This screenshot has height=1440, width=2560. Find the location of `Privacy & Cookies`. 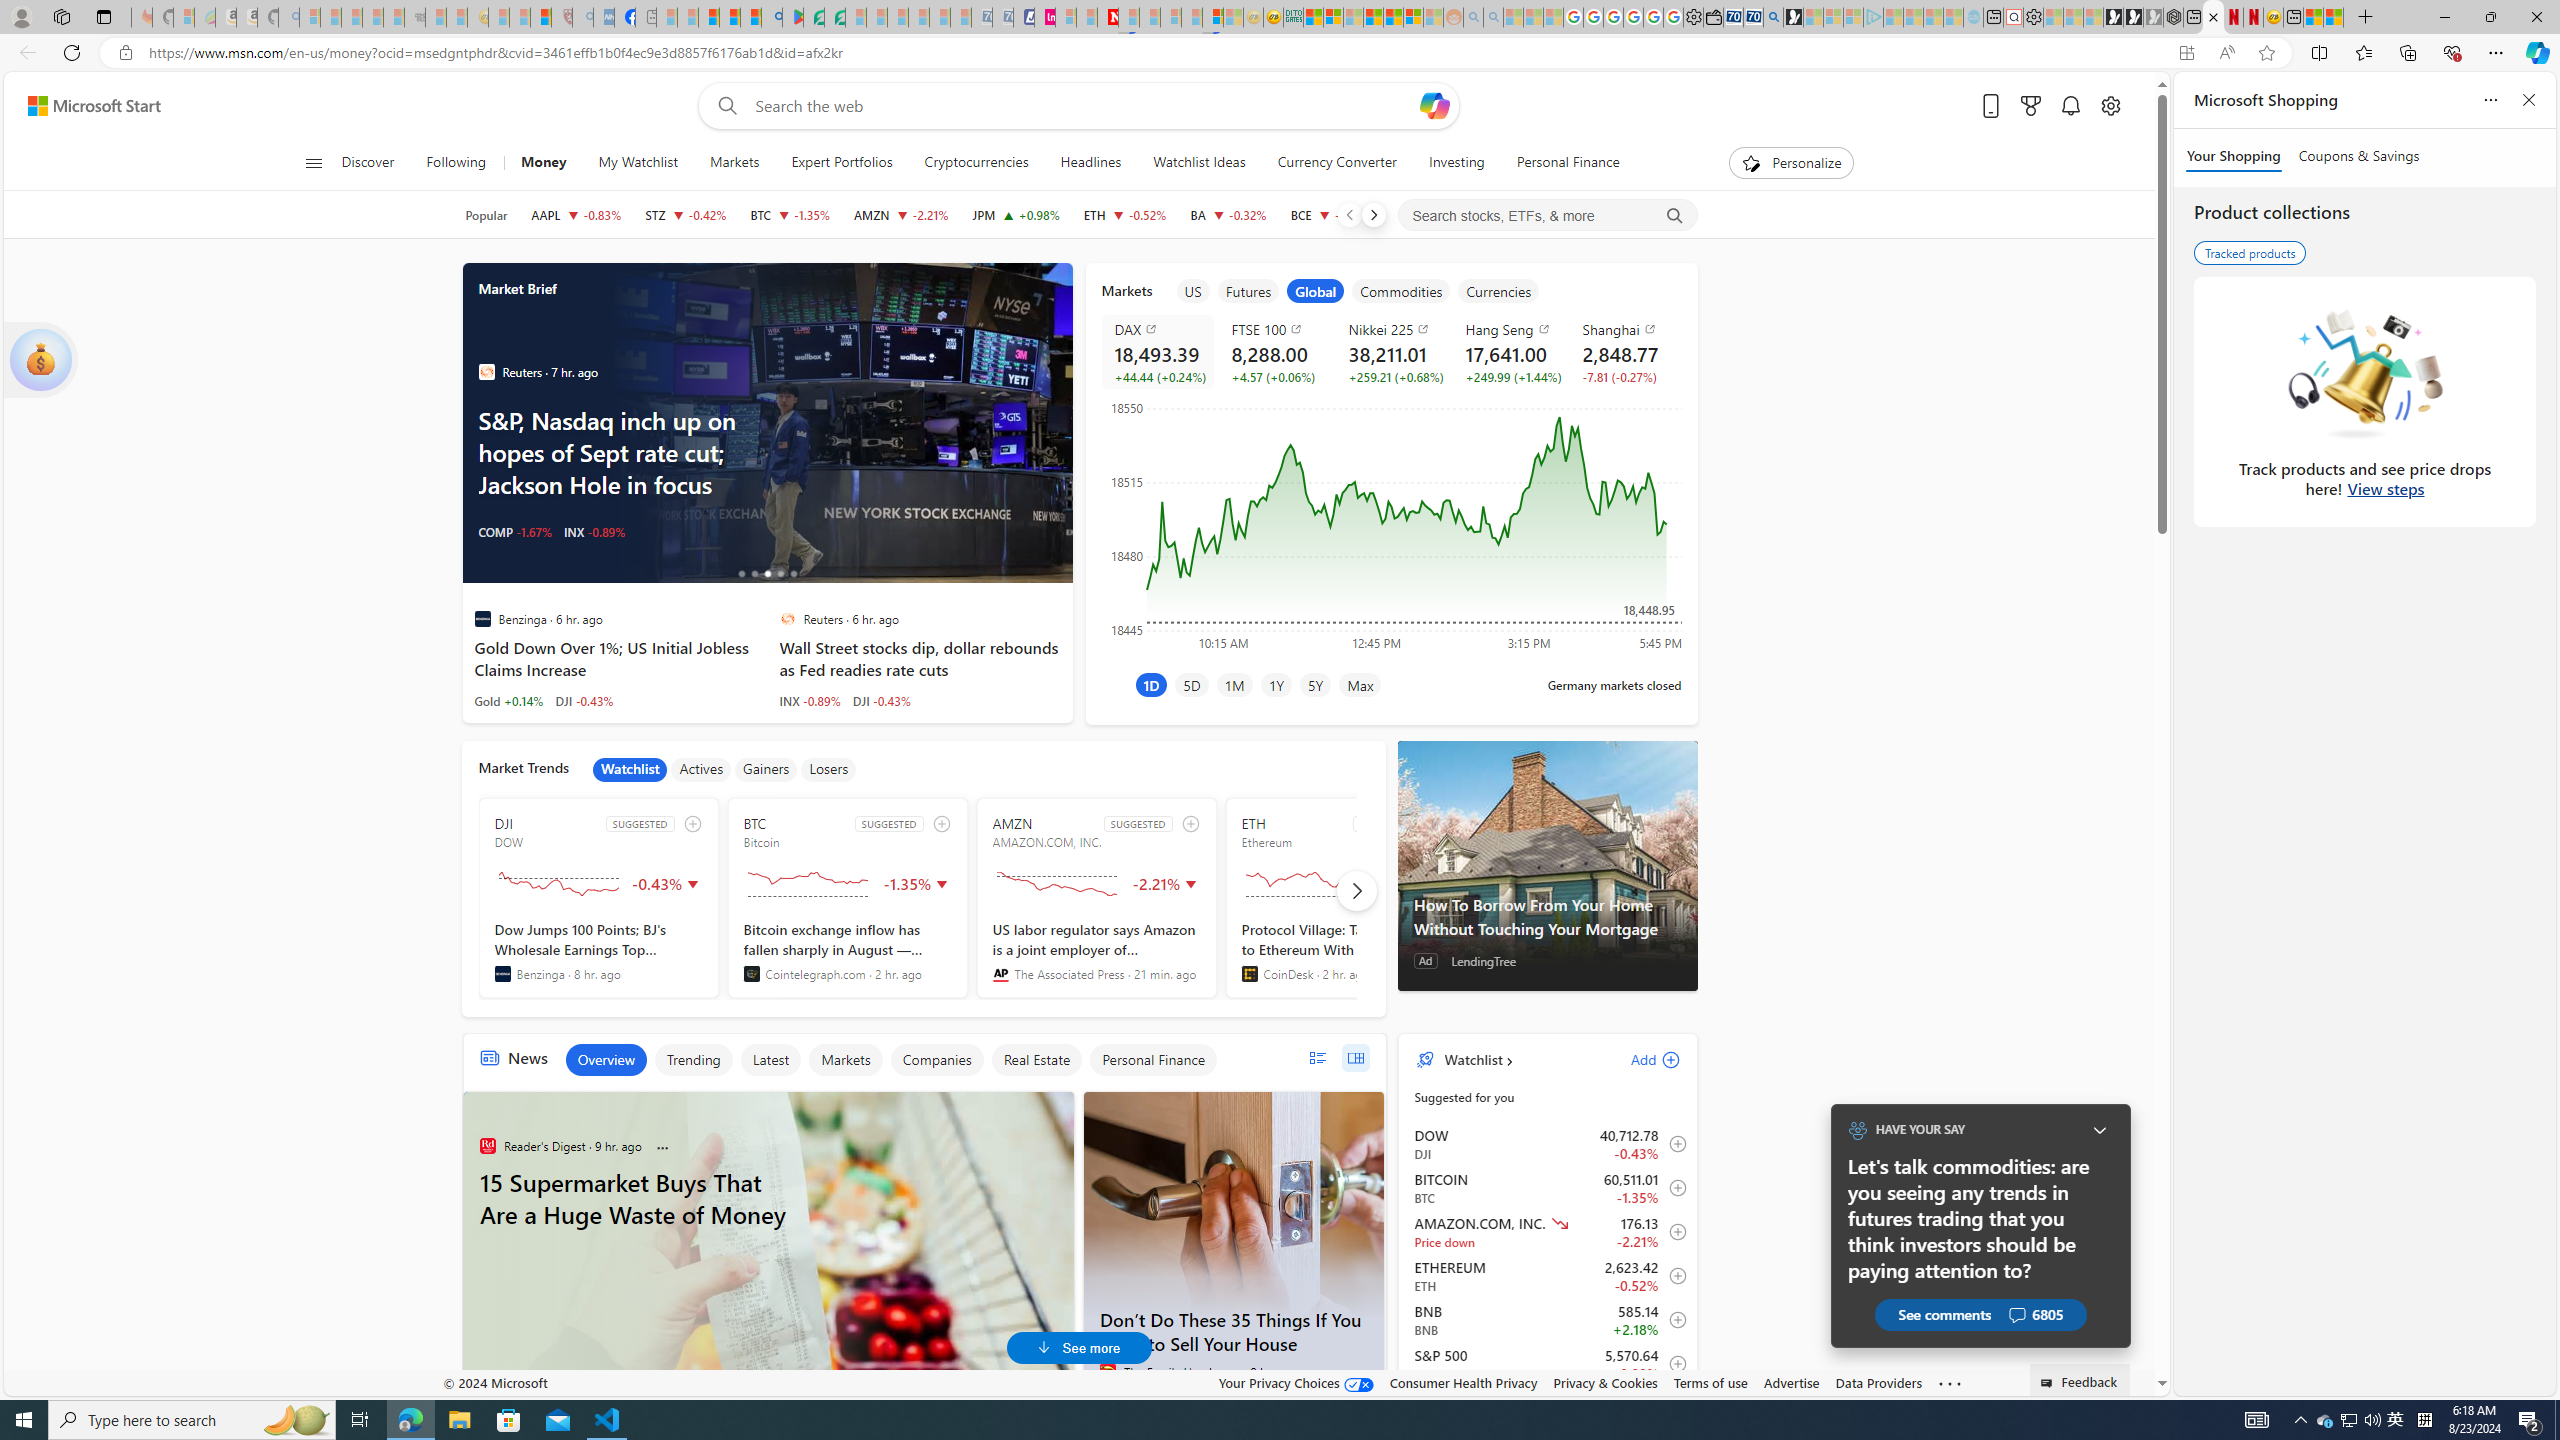

Privacy & Cookies is located at coordinates (1606, 1382).